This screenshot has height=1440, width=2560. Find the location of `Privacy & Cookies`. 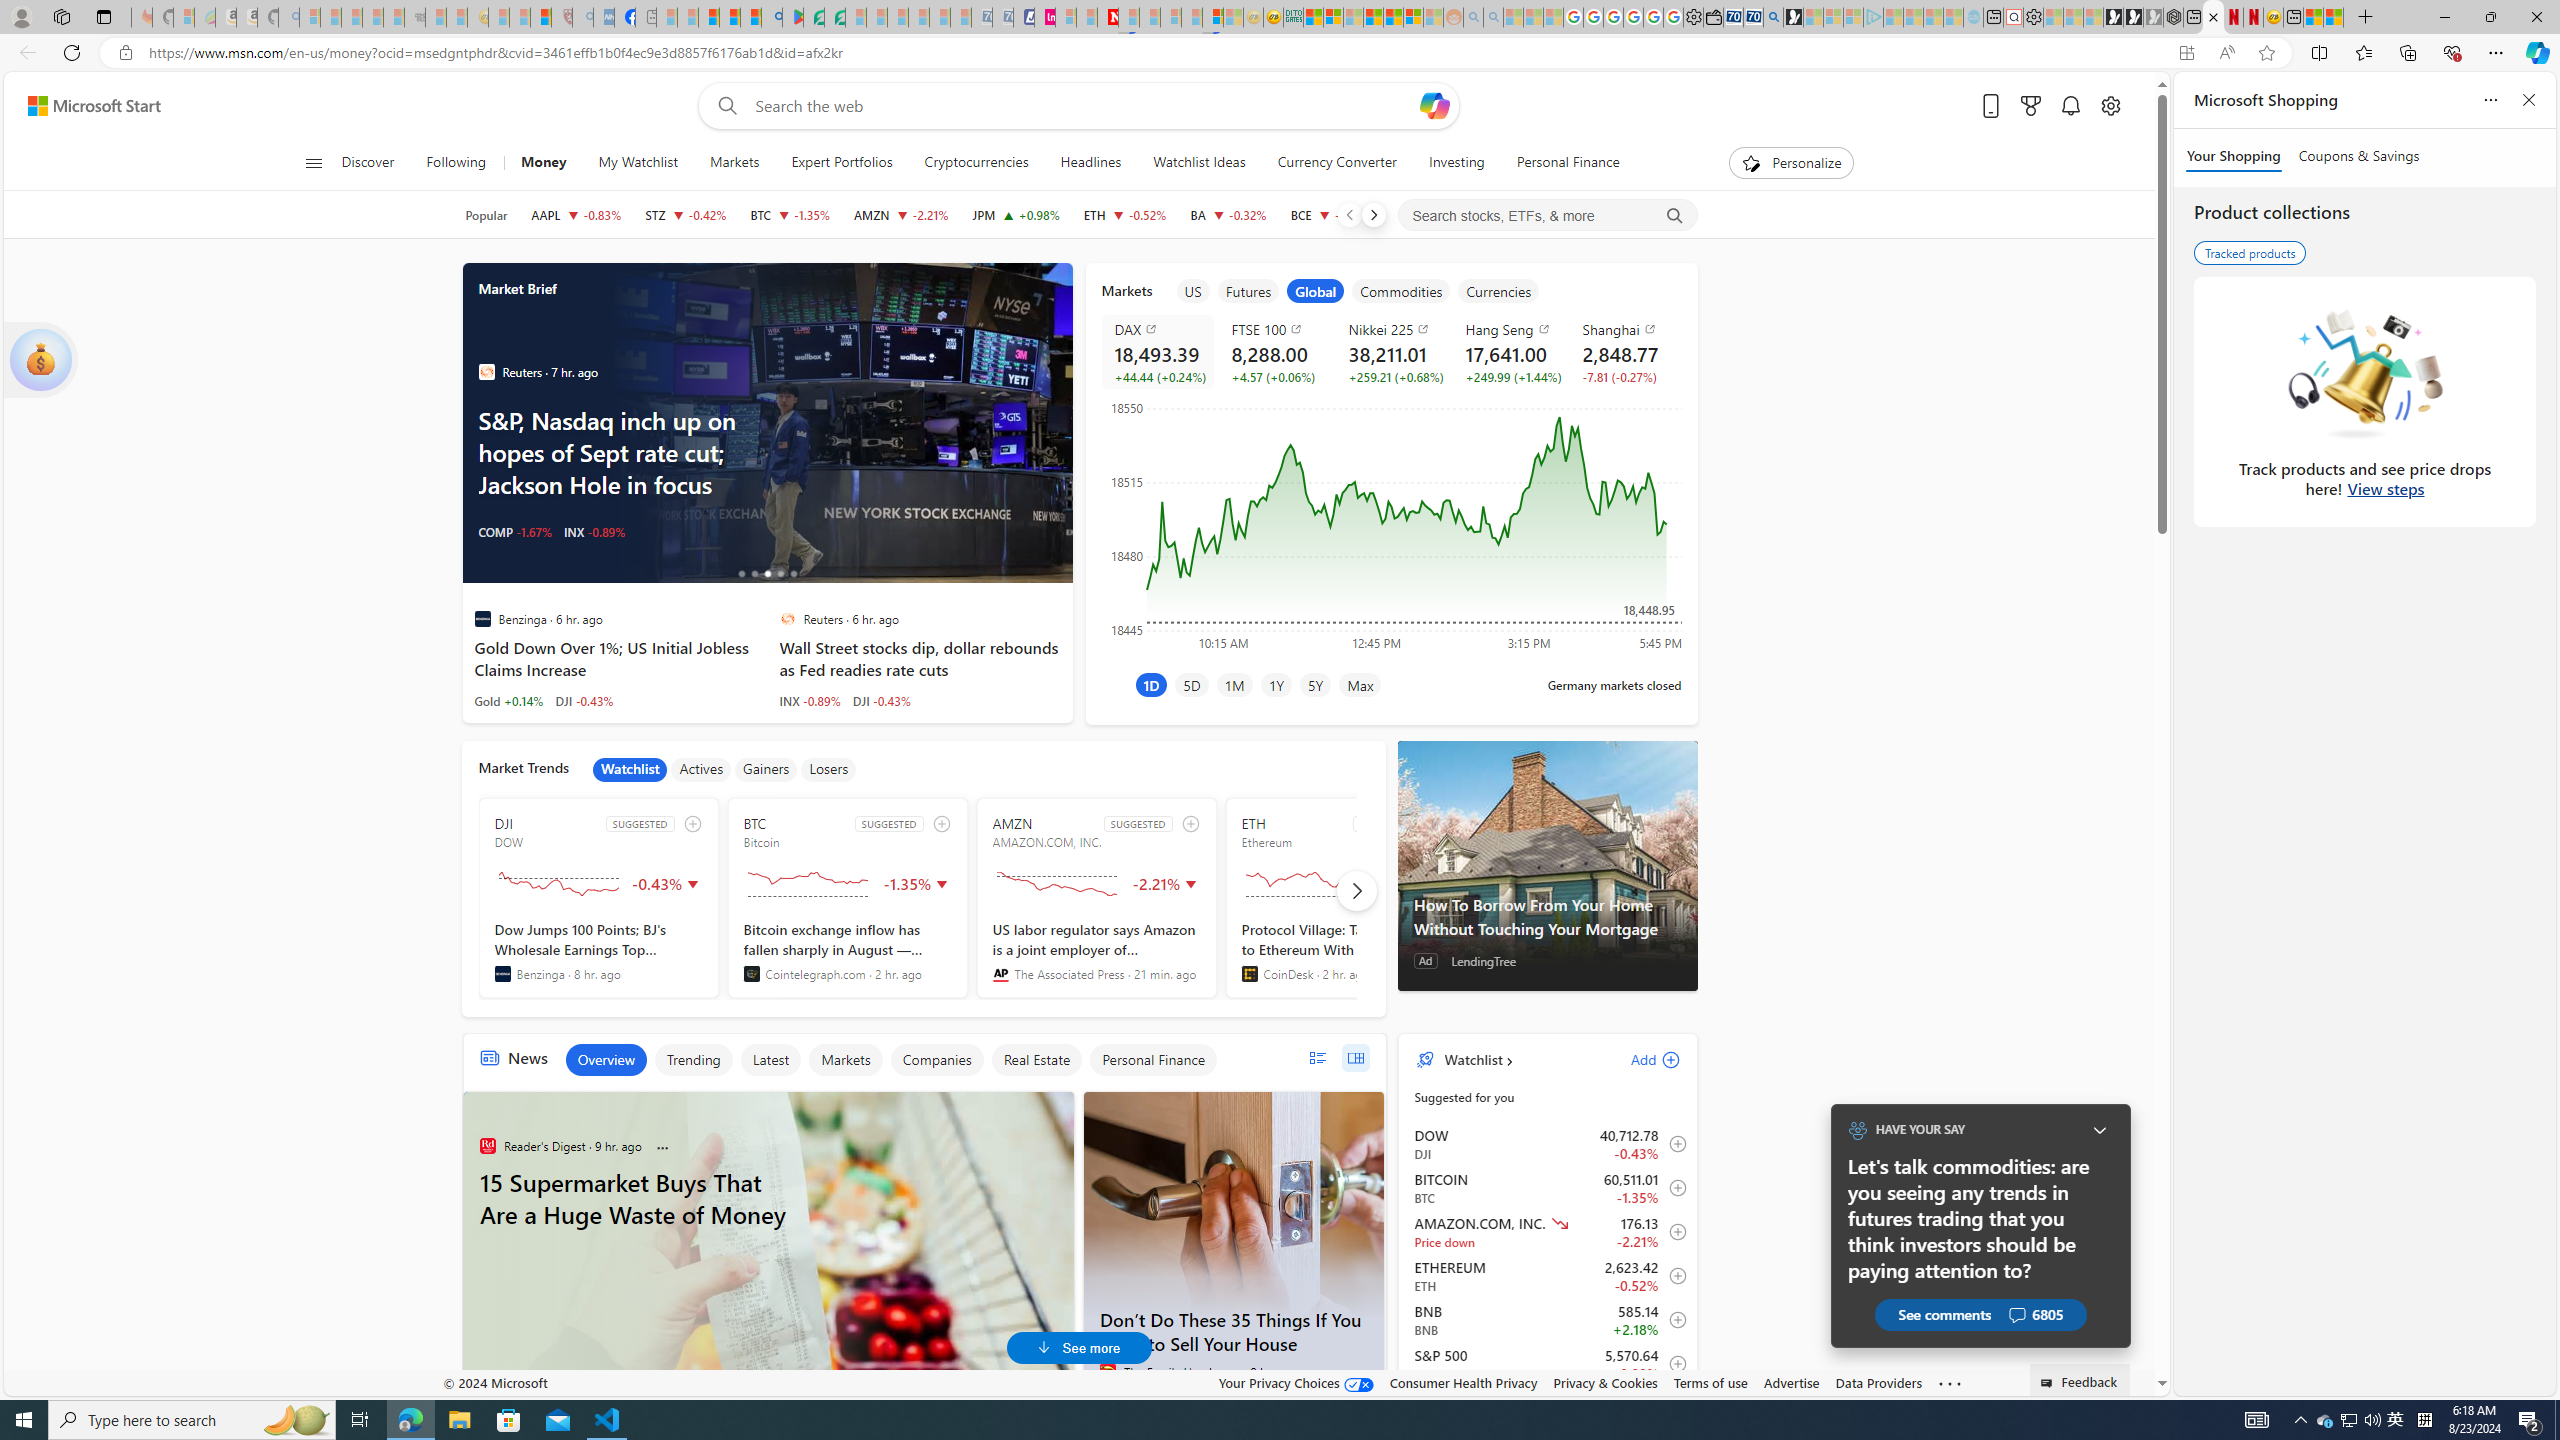

Privacy & Cookies is located at coordinates (1606, 1382).